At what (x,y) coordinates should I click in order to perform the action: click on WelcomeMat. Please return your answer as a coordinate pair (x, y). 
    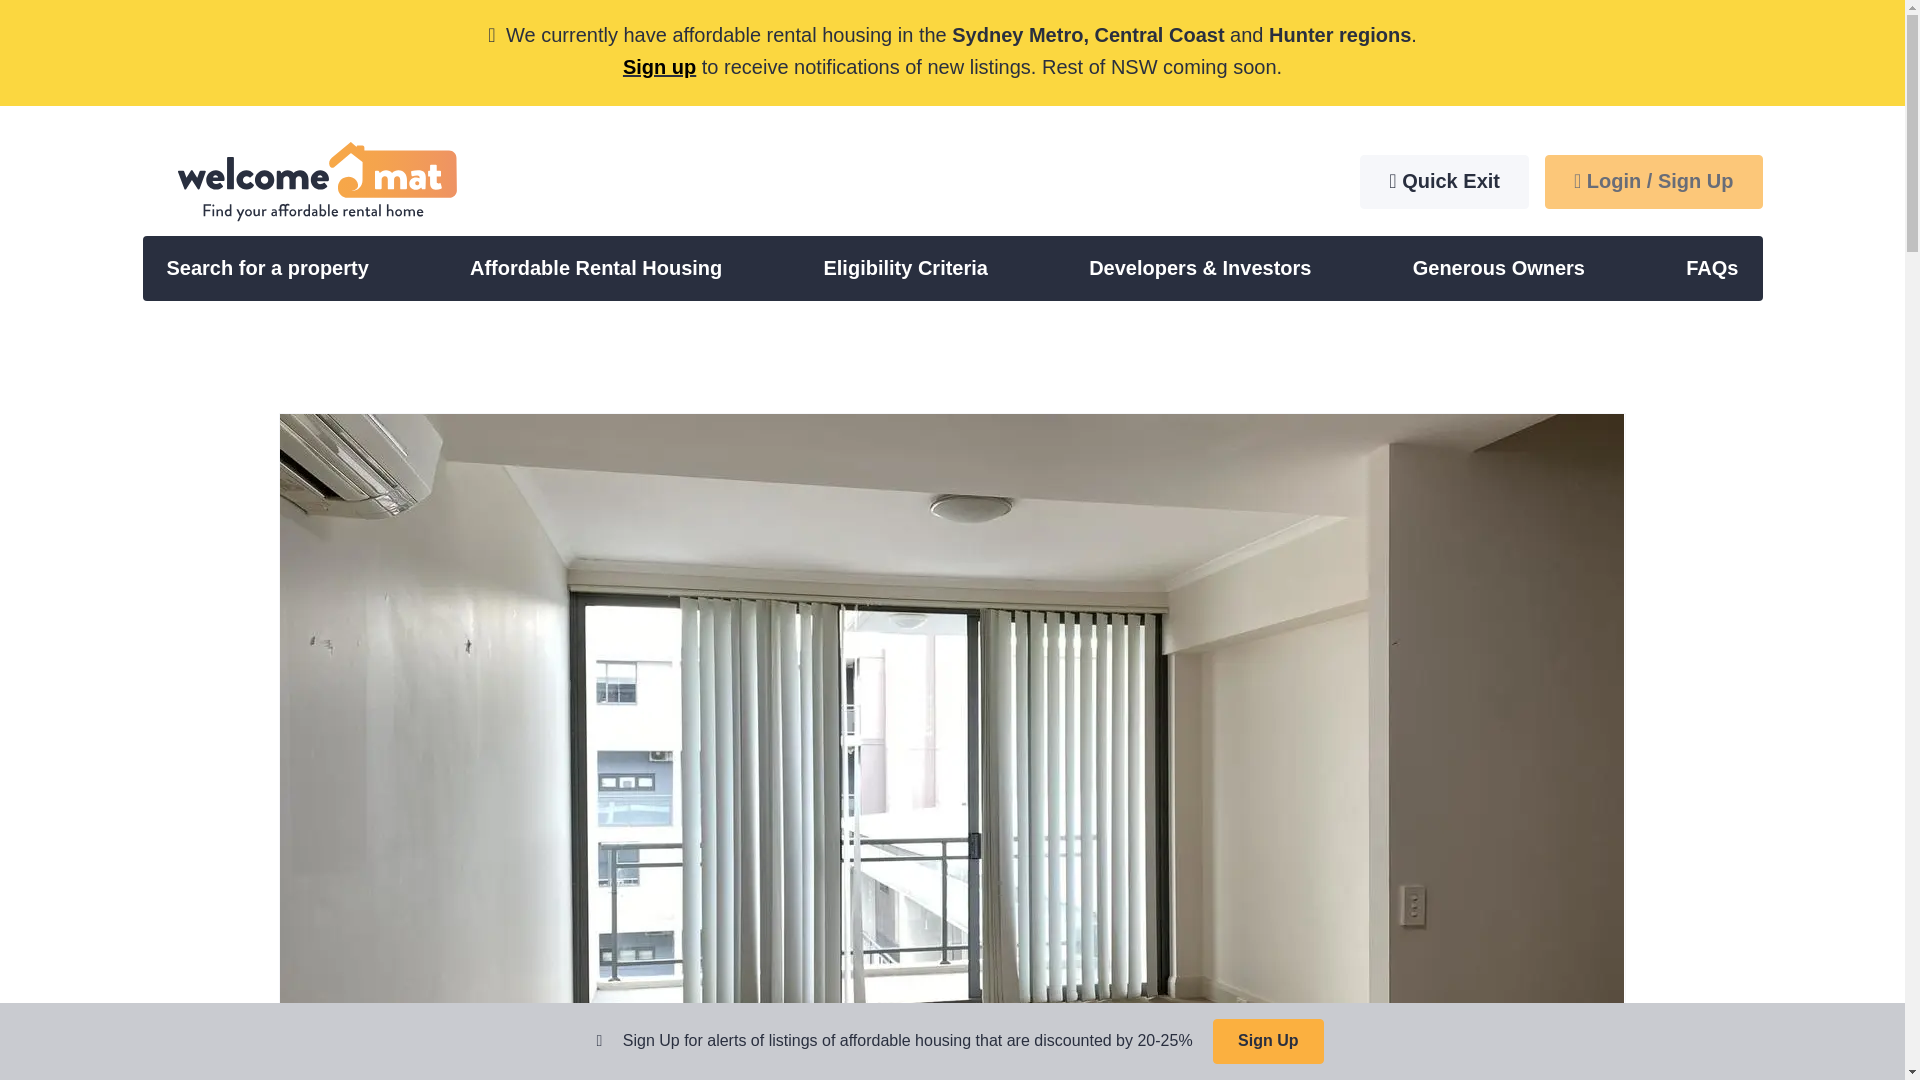
    Looking at the image, I should click on (310, 187).